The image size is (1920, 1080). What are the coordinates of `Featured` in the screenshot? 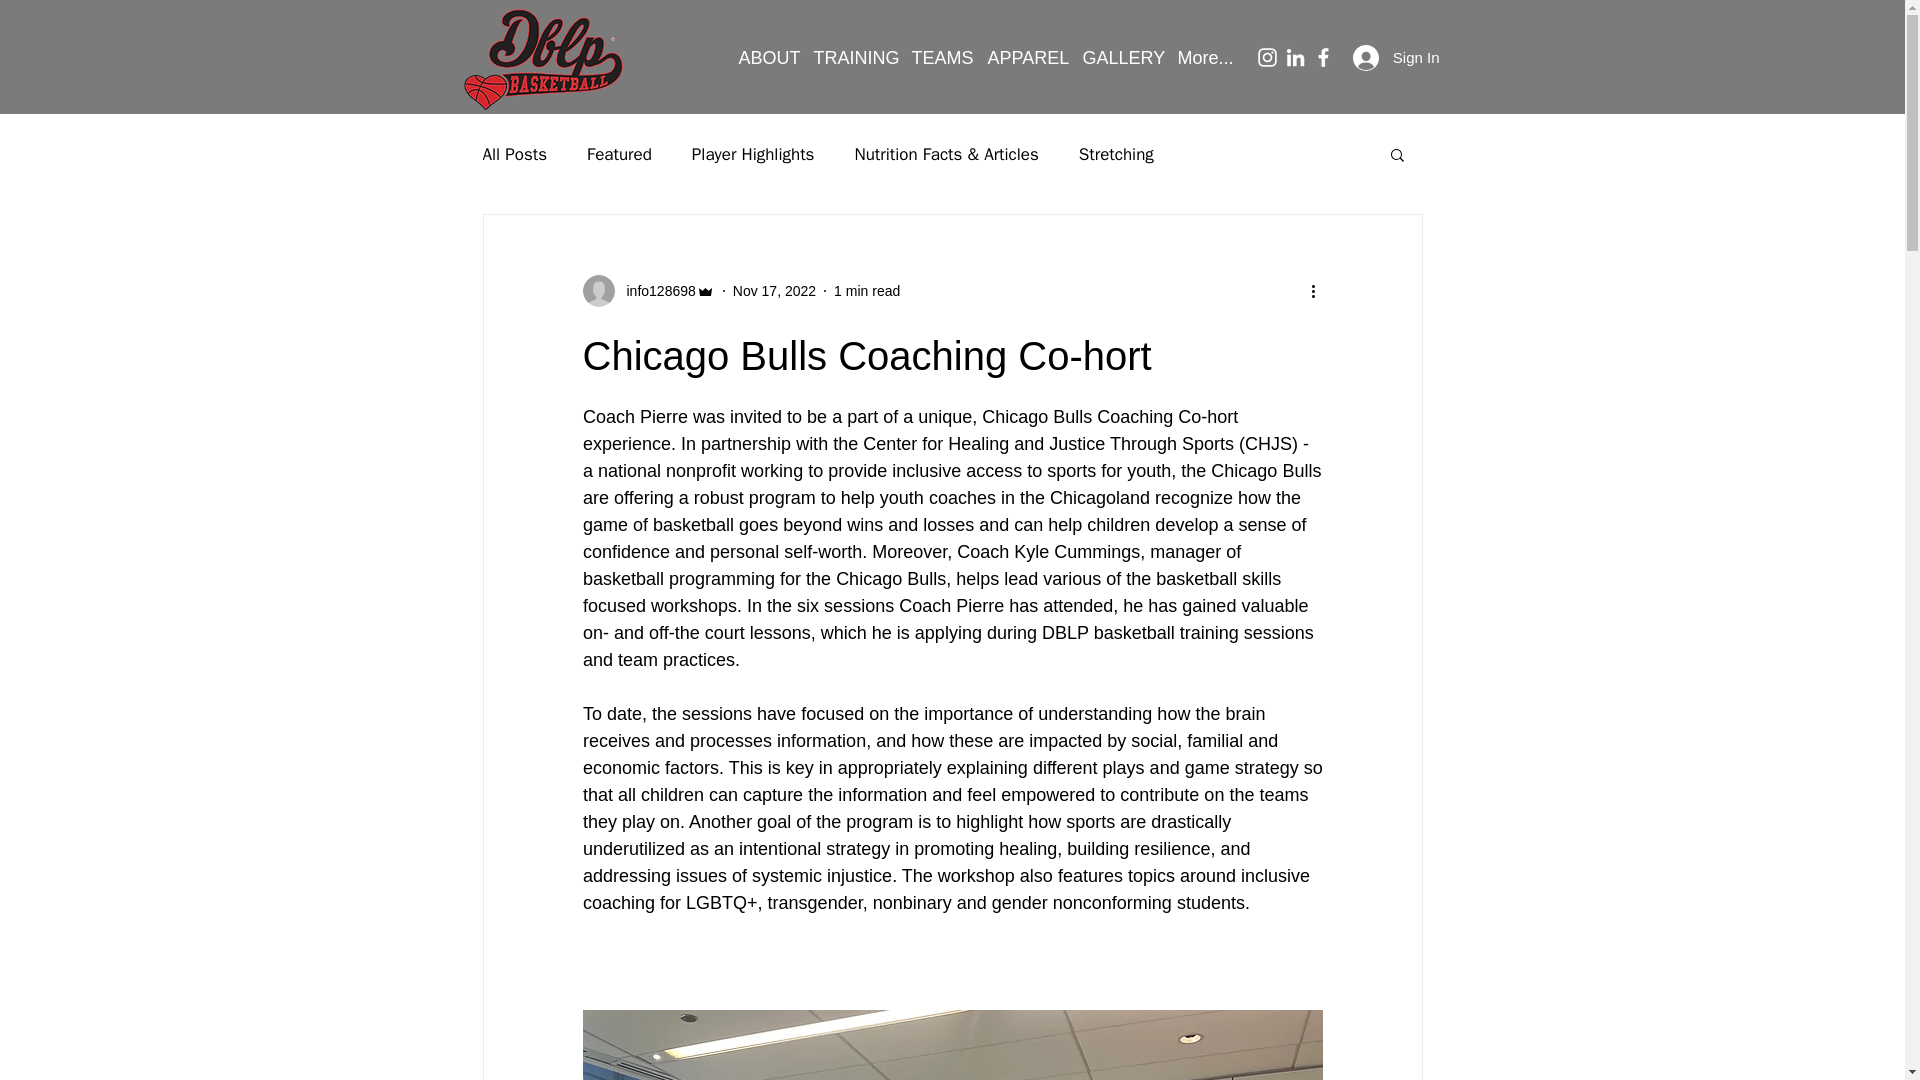 It's located at (620, 153).